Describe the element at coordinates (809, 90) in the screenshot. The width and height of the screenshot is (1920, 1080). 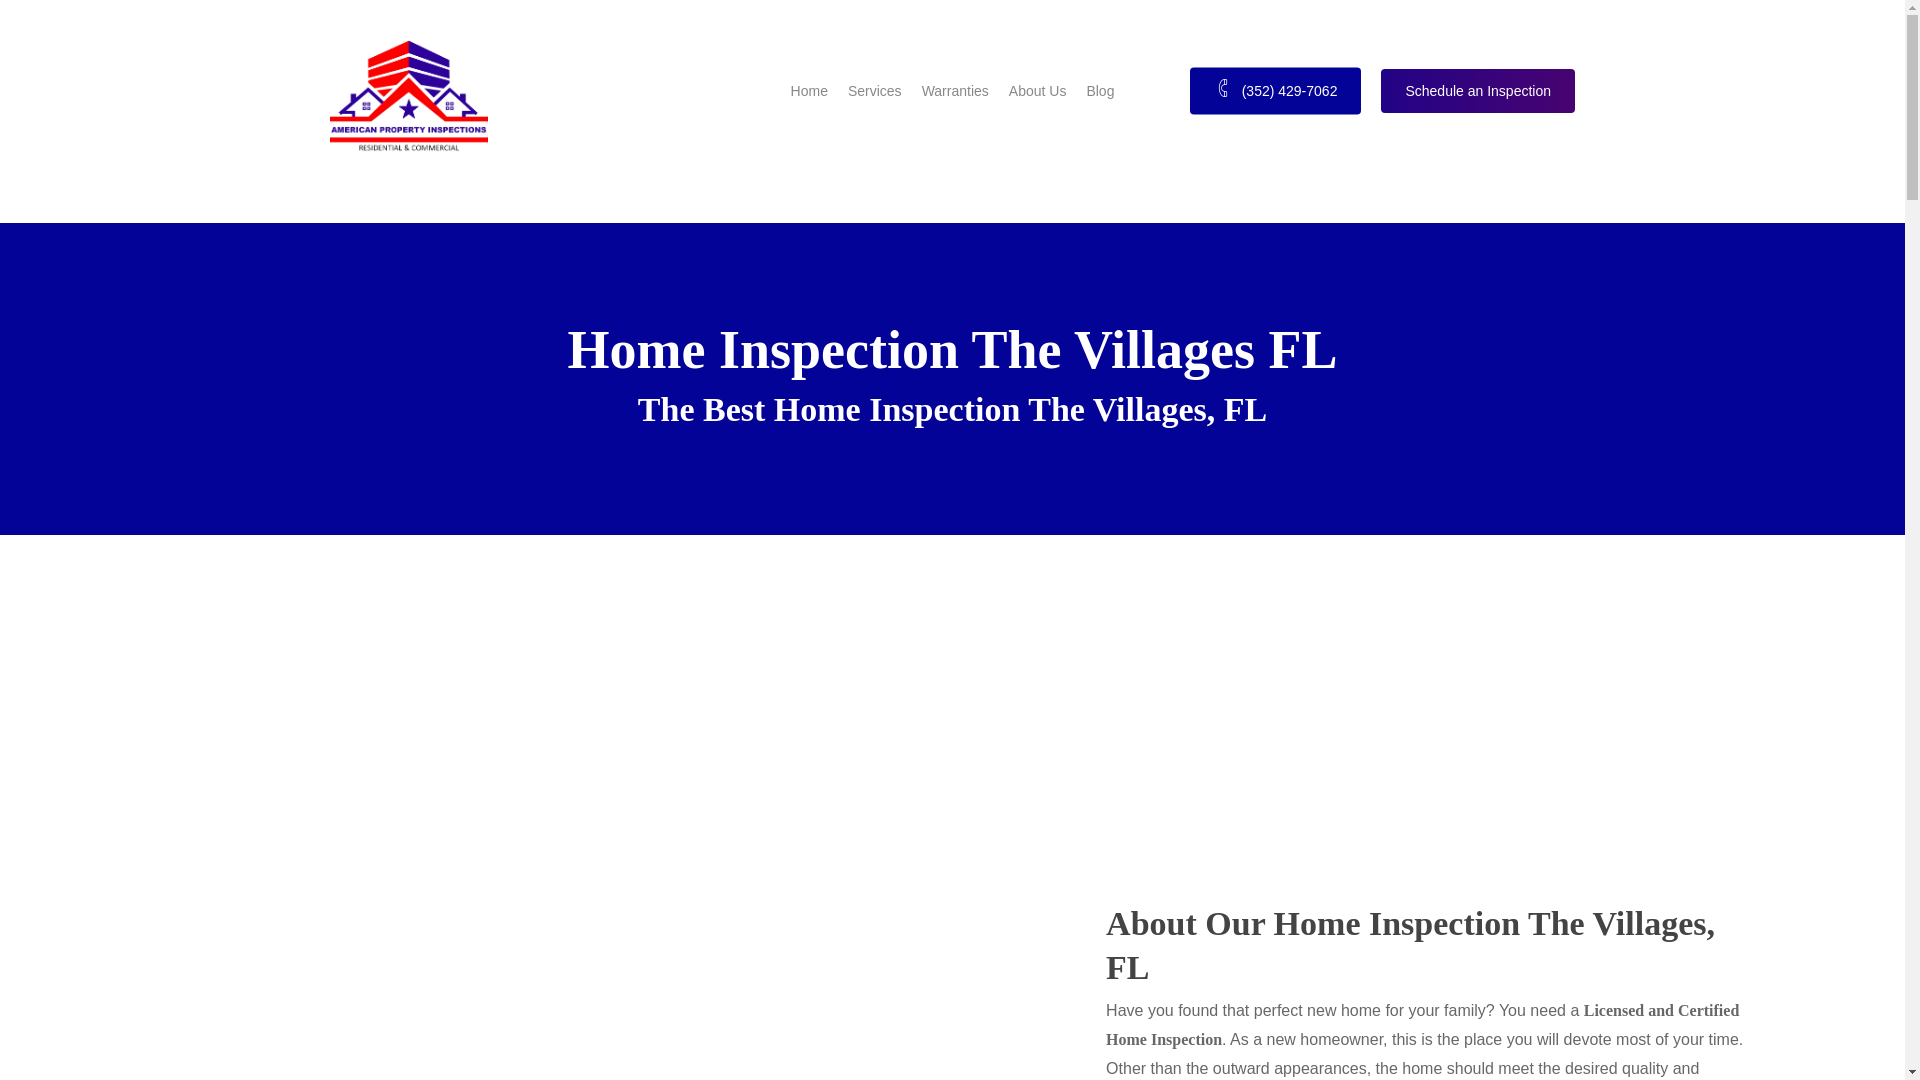
I see `Home` at that location.